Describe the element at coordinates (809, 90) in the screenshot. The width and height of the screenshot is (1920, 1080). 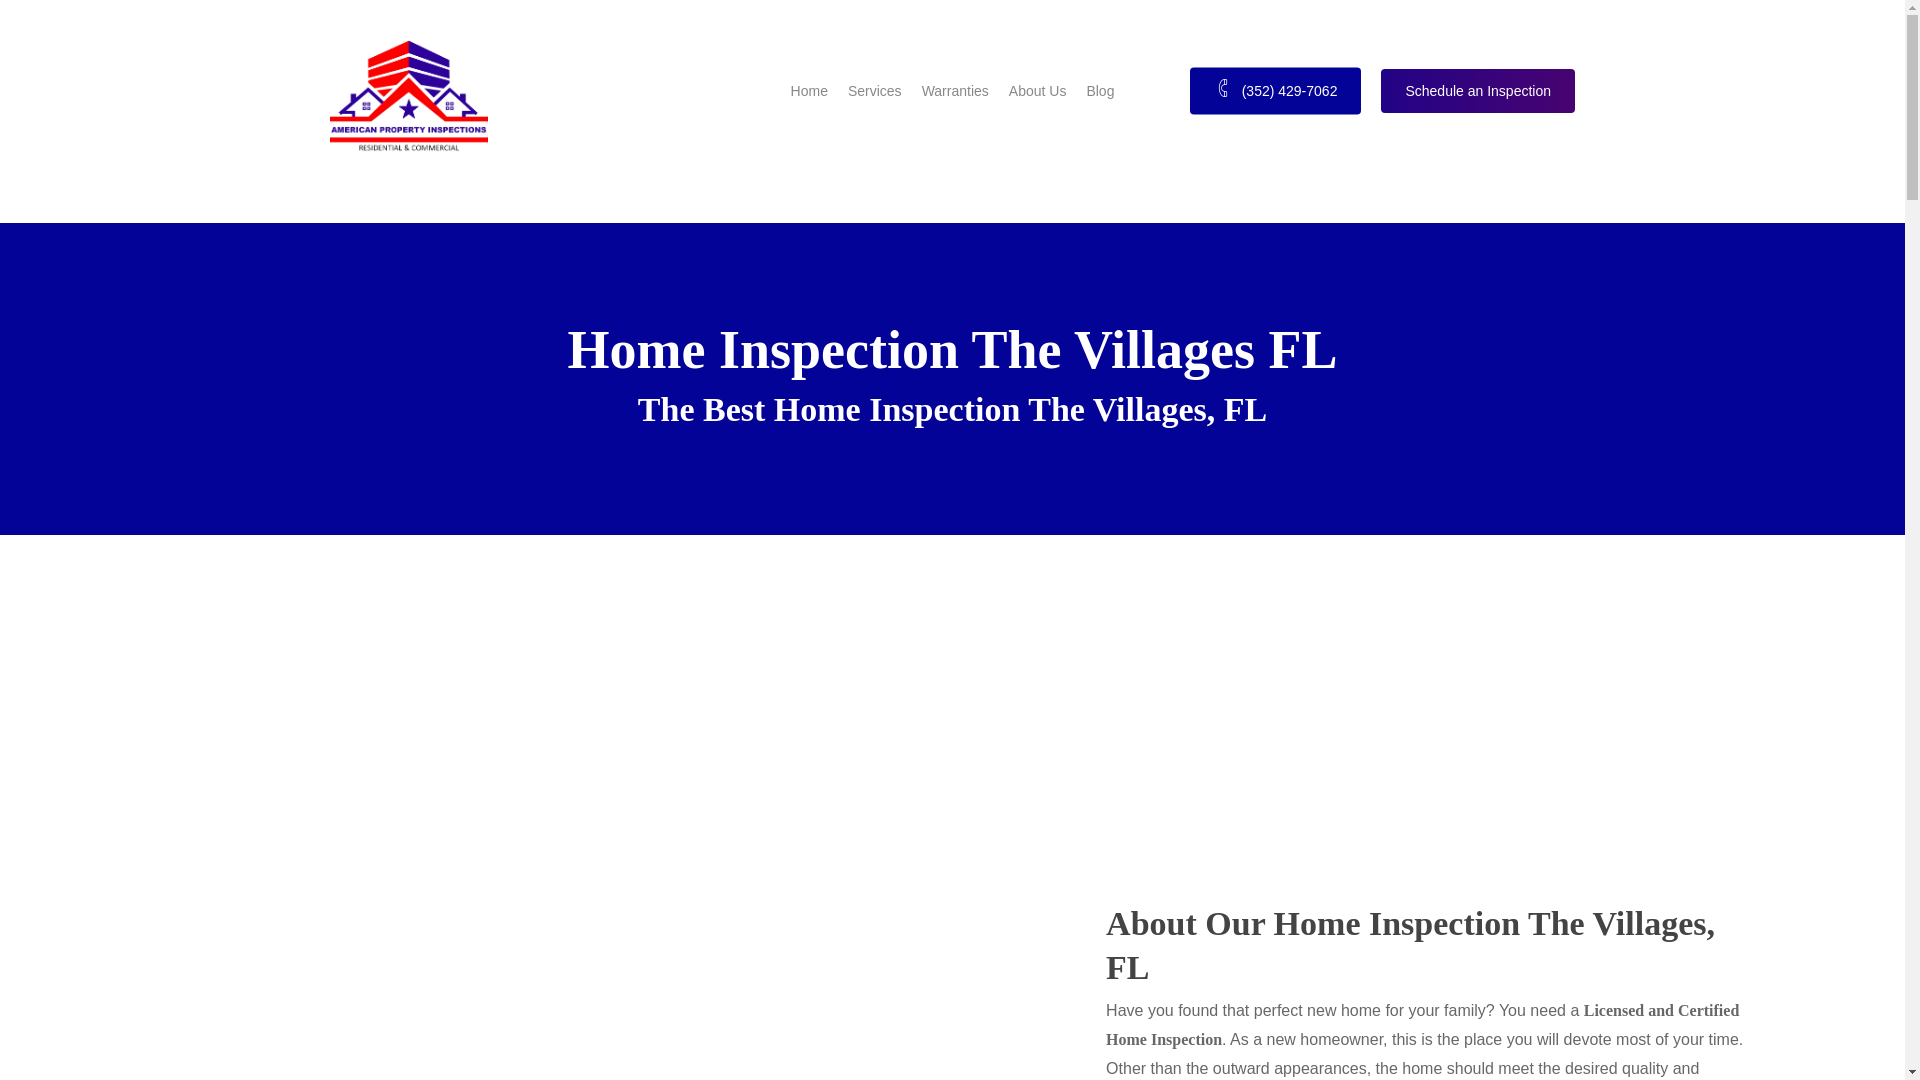
I see `Home` at that location.